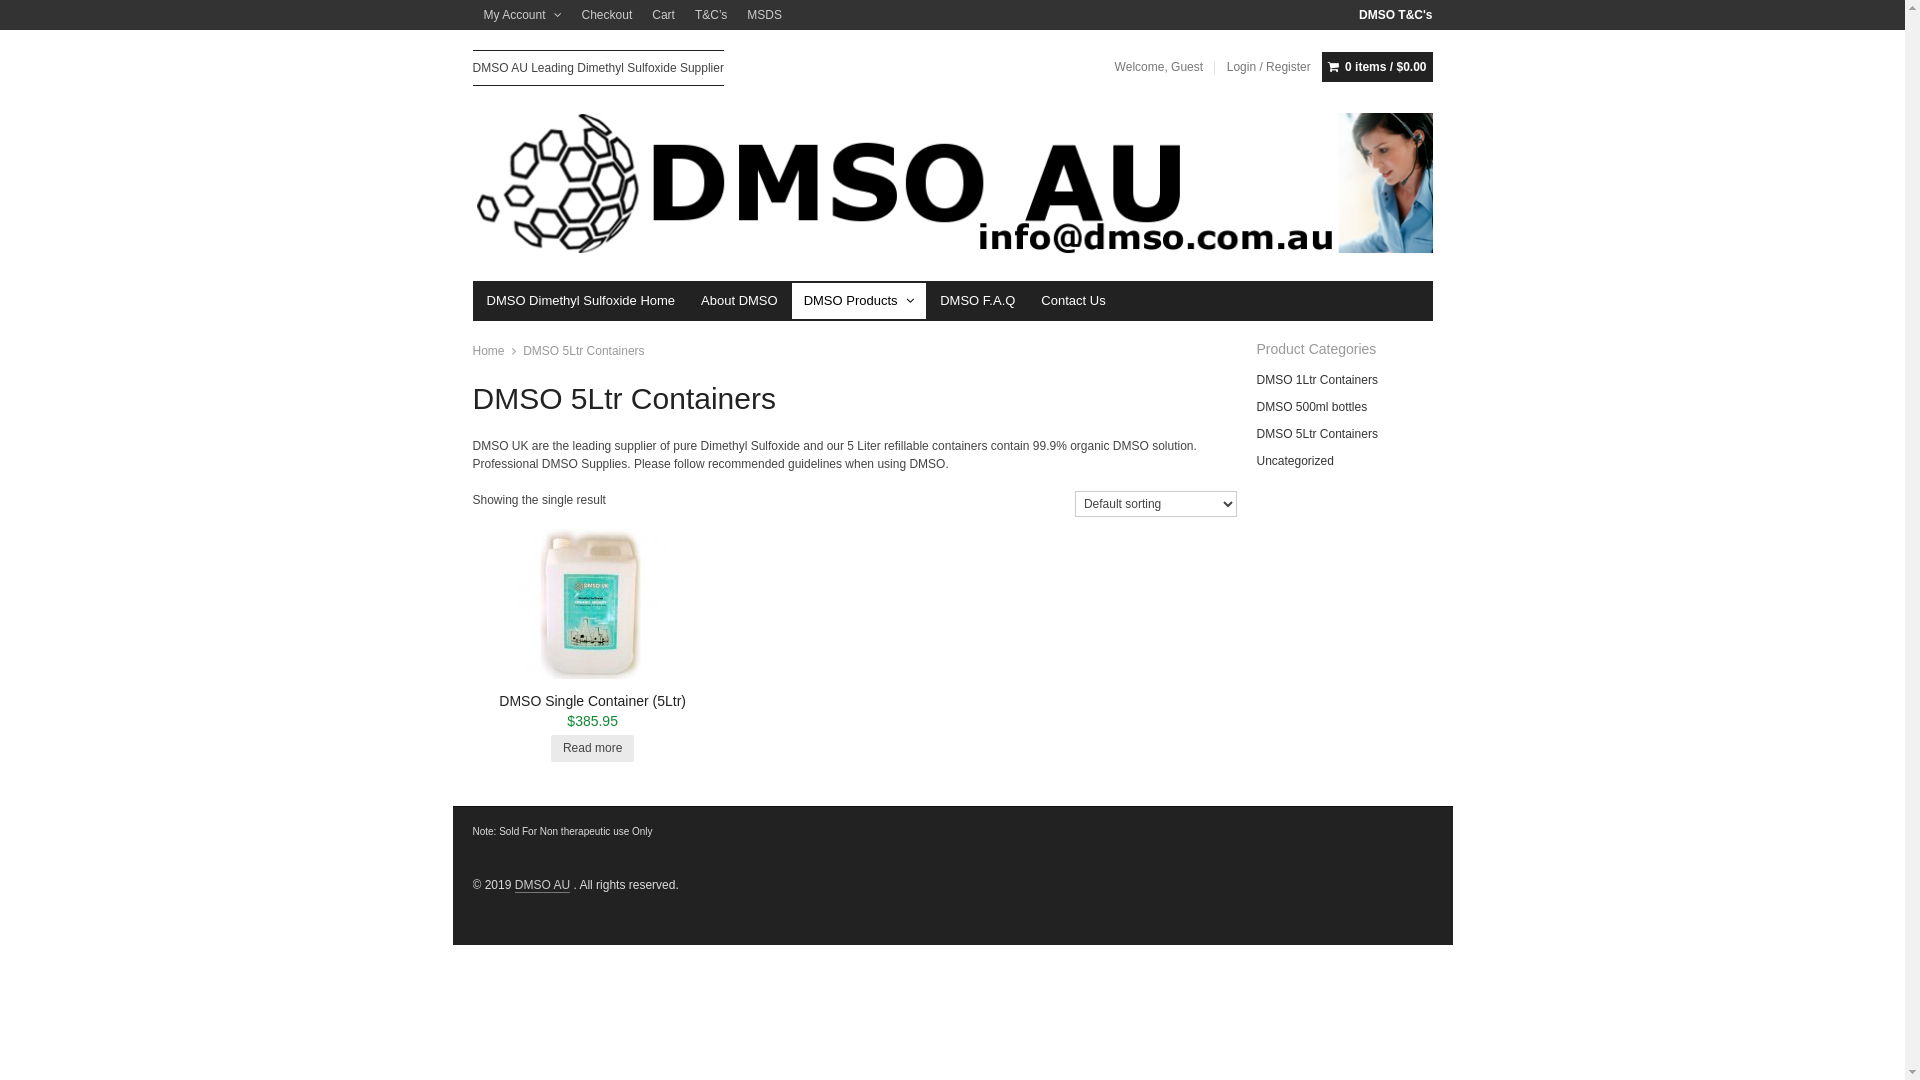  What do you see at coordinates (1316, 434) in the screenshot?
I see `DMSO 5Ltr Containers` at bounding box center [1316, 434].